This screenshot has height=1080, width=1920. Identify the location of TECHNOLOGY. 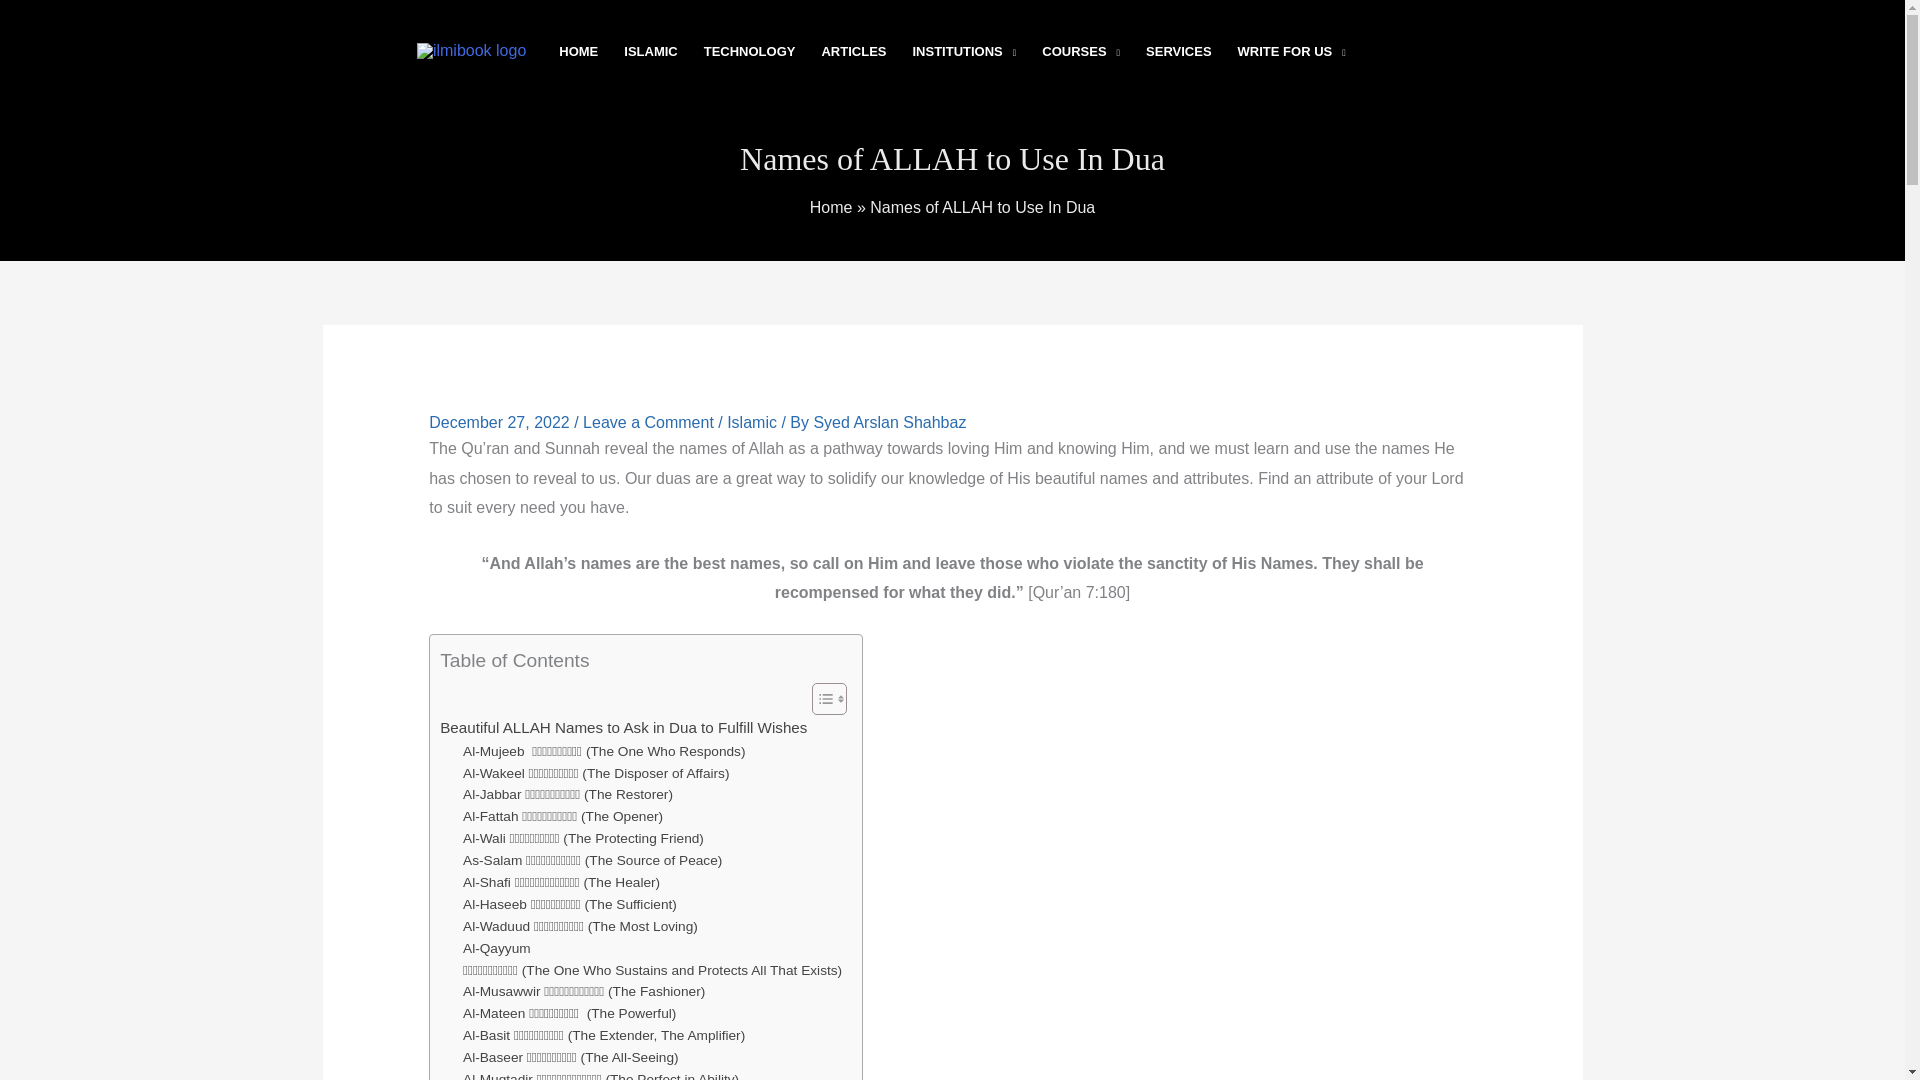
(750, 52).